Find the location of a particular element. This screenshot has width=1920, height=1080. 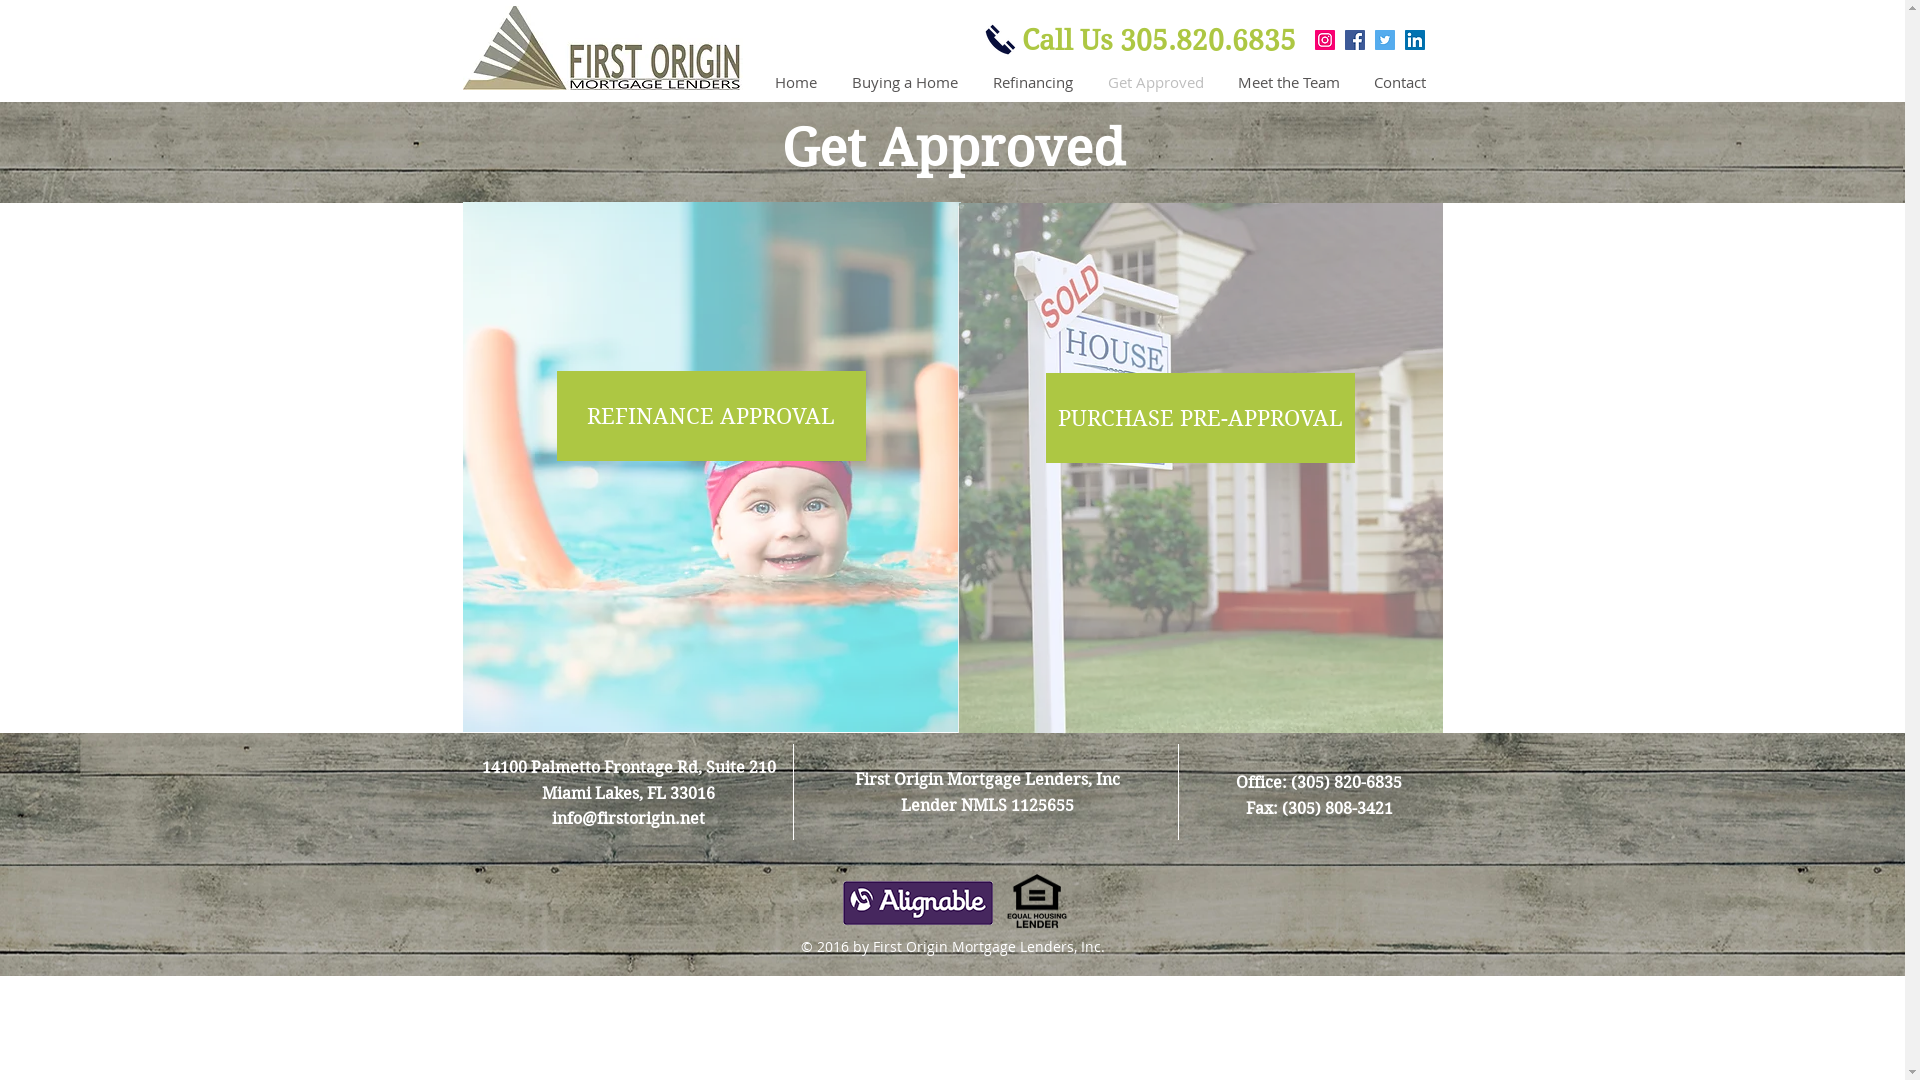

Embedded Content is located at coordinates (473, 14).